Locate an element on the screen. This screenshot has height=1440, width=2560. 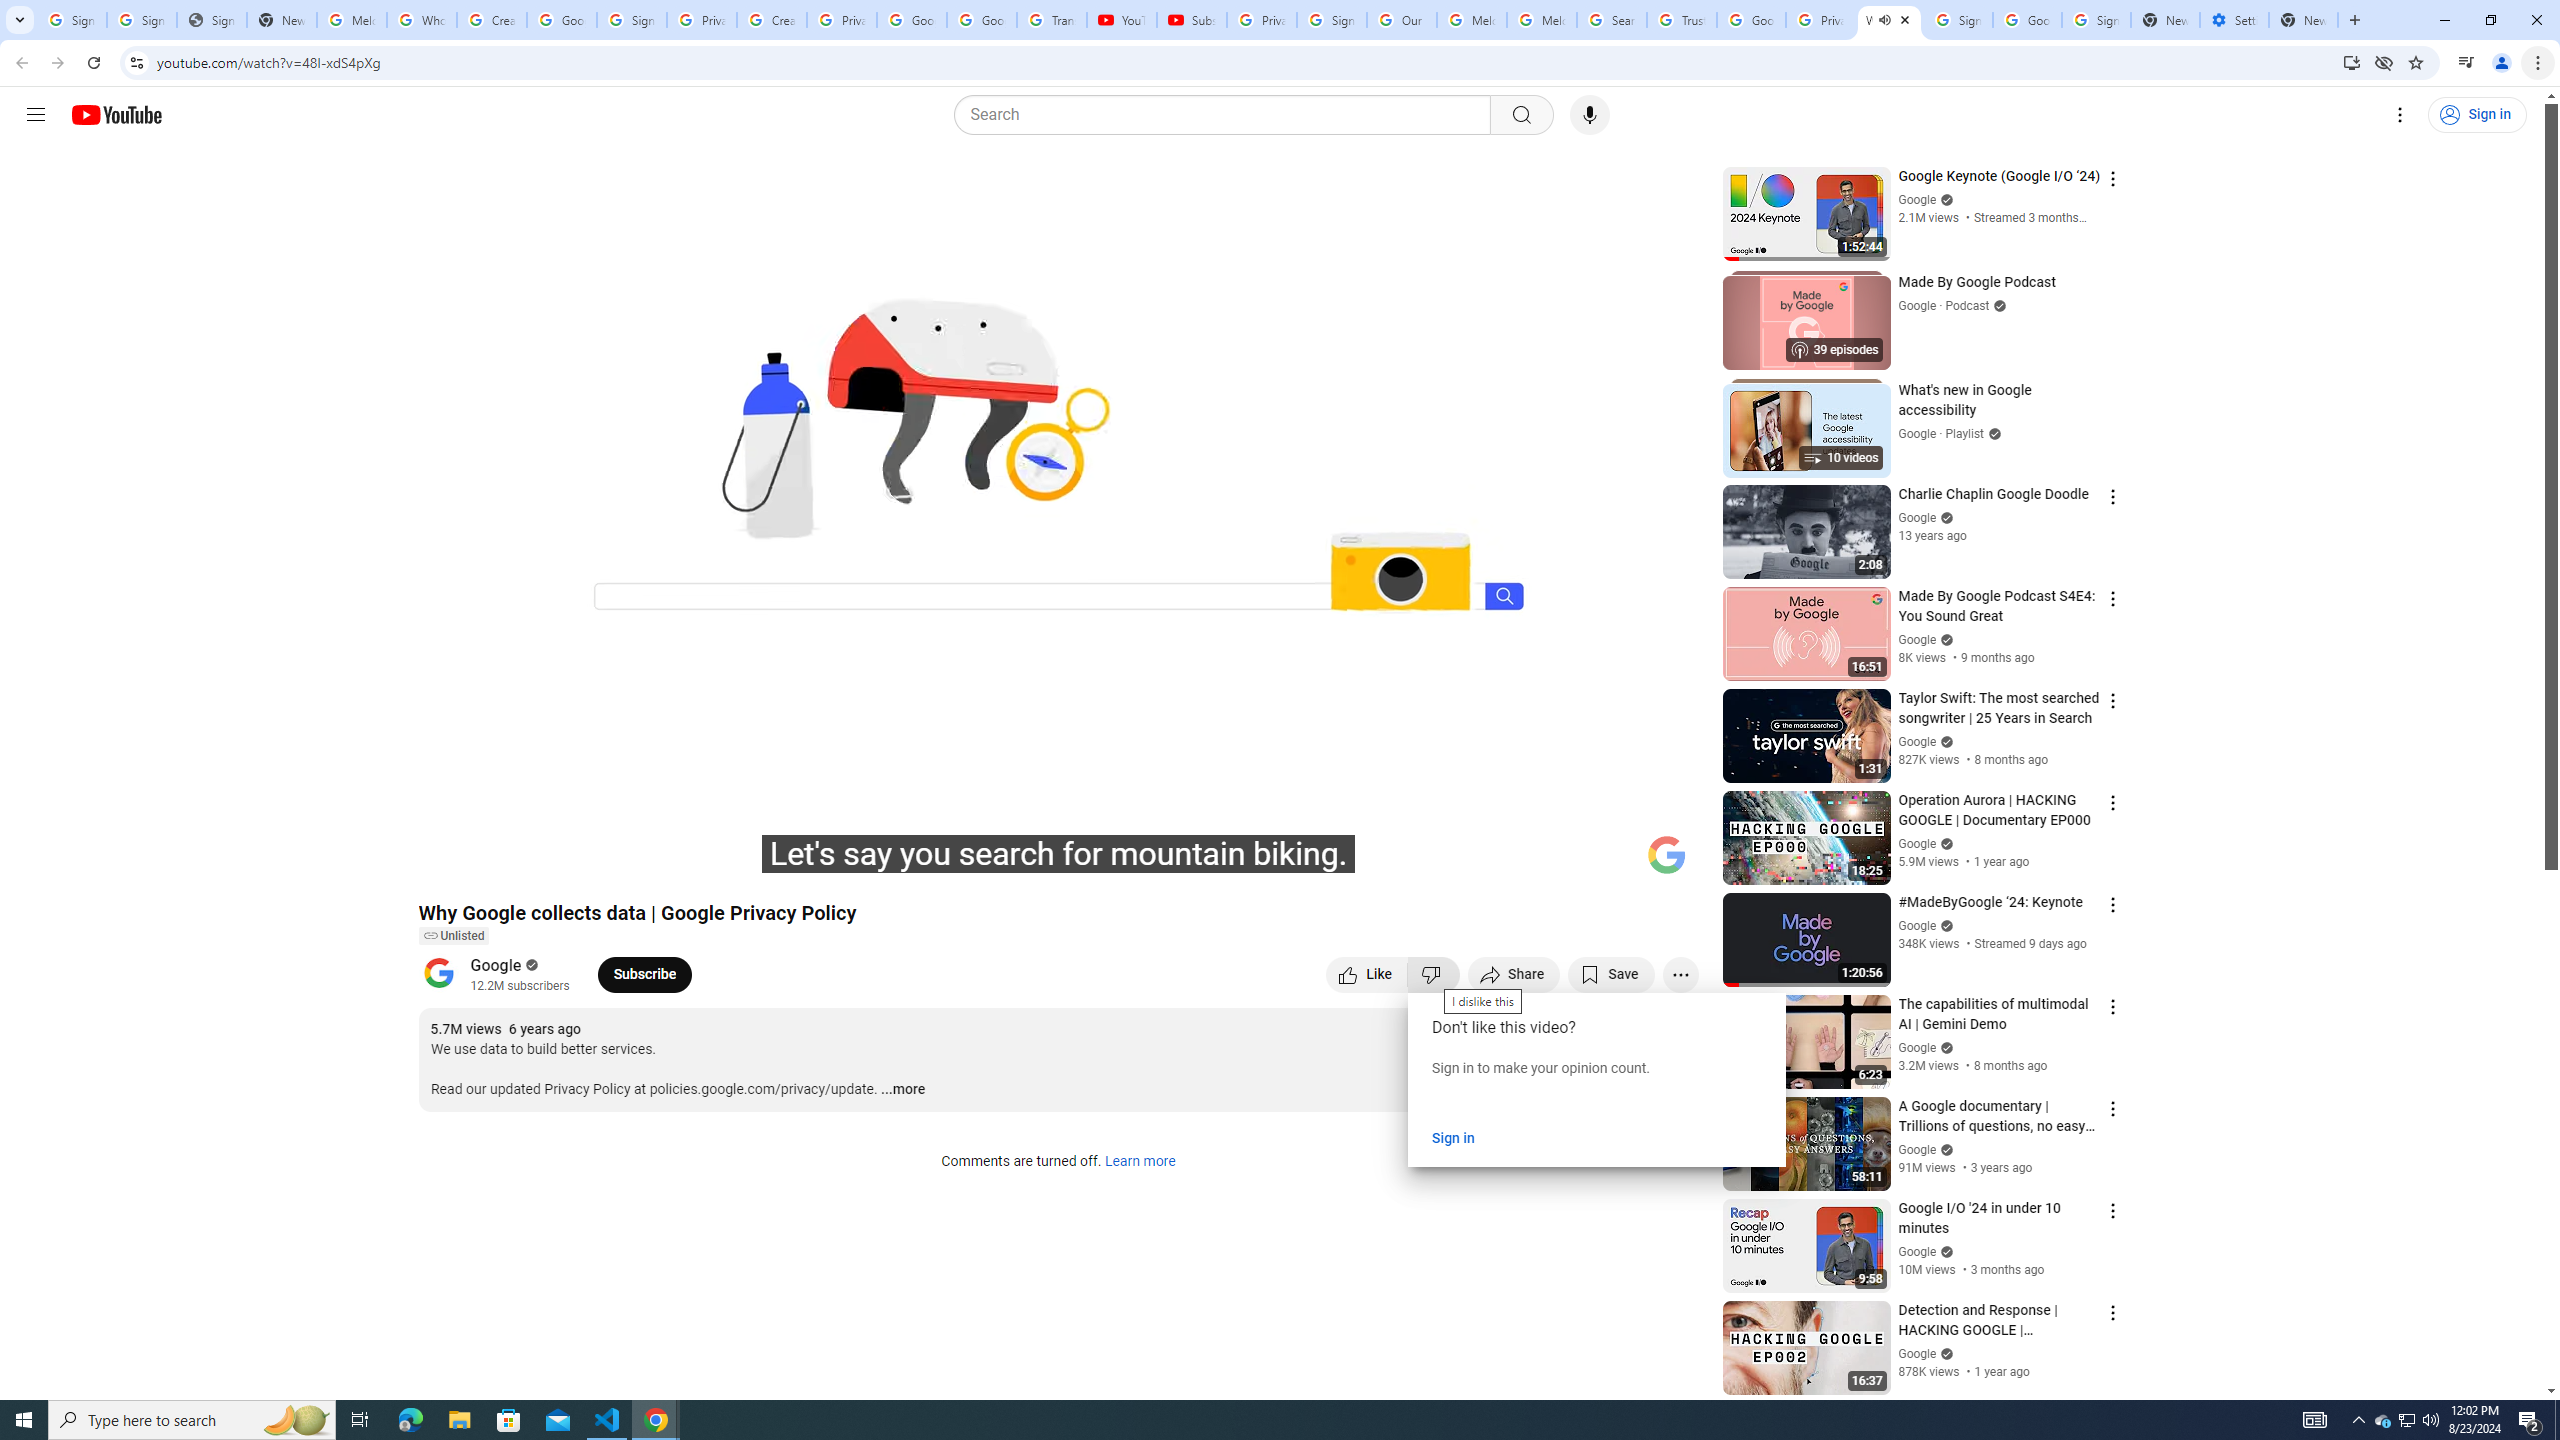
More actions is located at coordinates (1680, 974).